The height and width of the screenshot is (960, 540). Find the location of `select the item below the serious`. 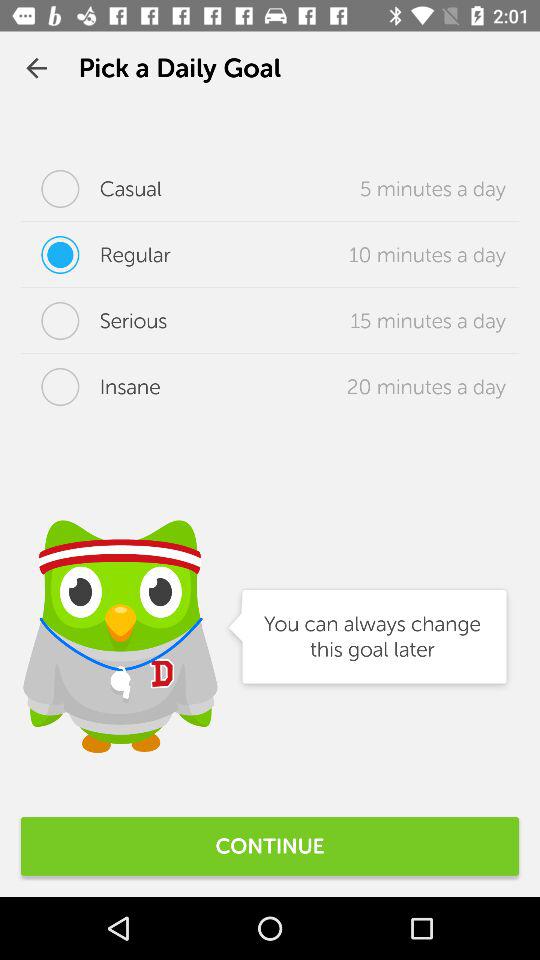

select the item below the serious is located at coordinates (90, 387).